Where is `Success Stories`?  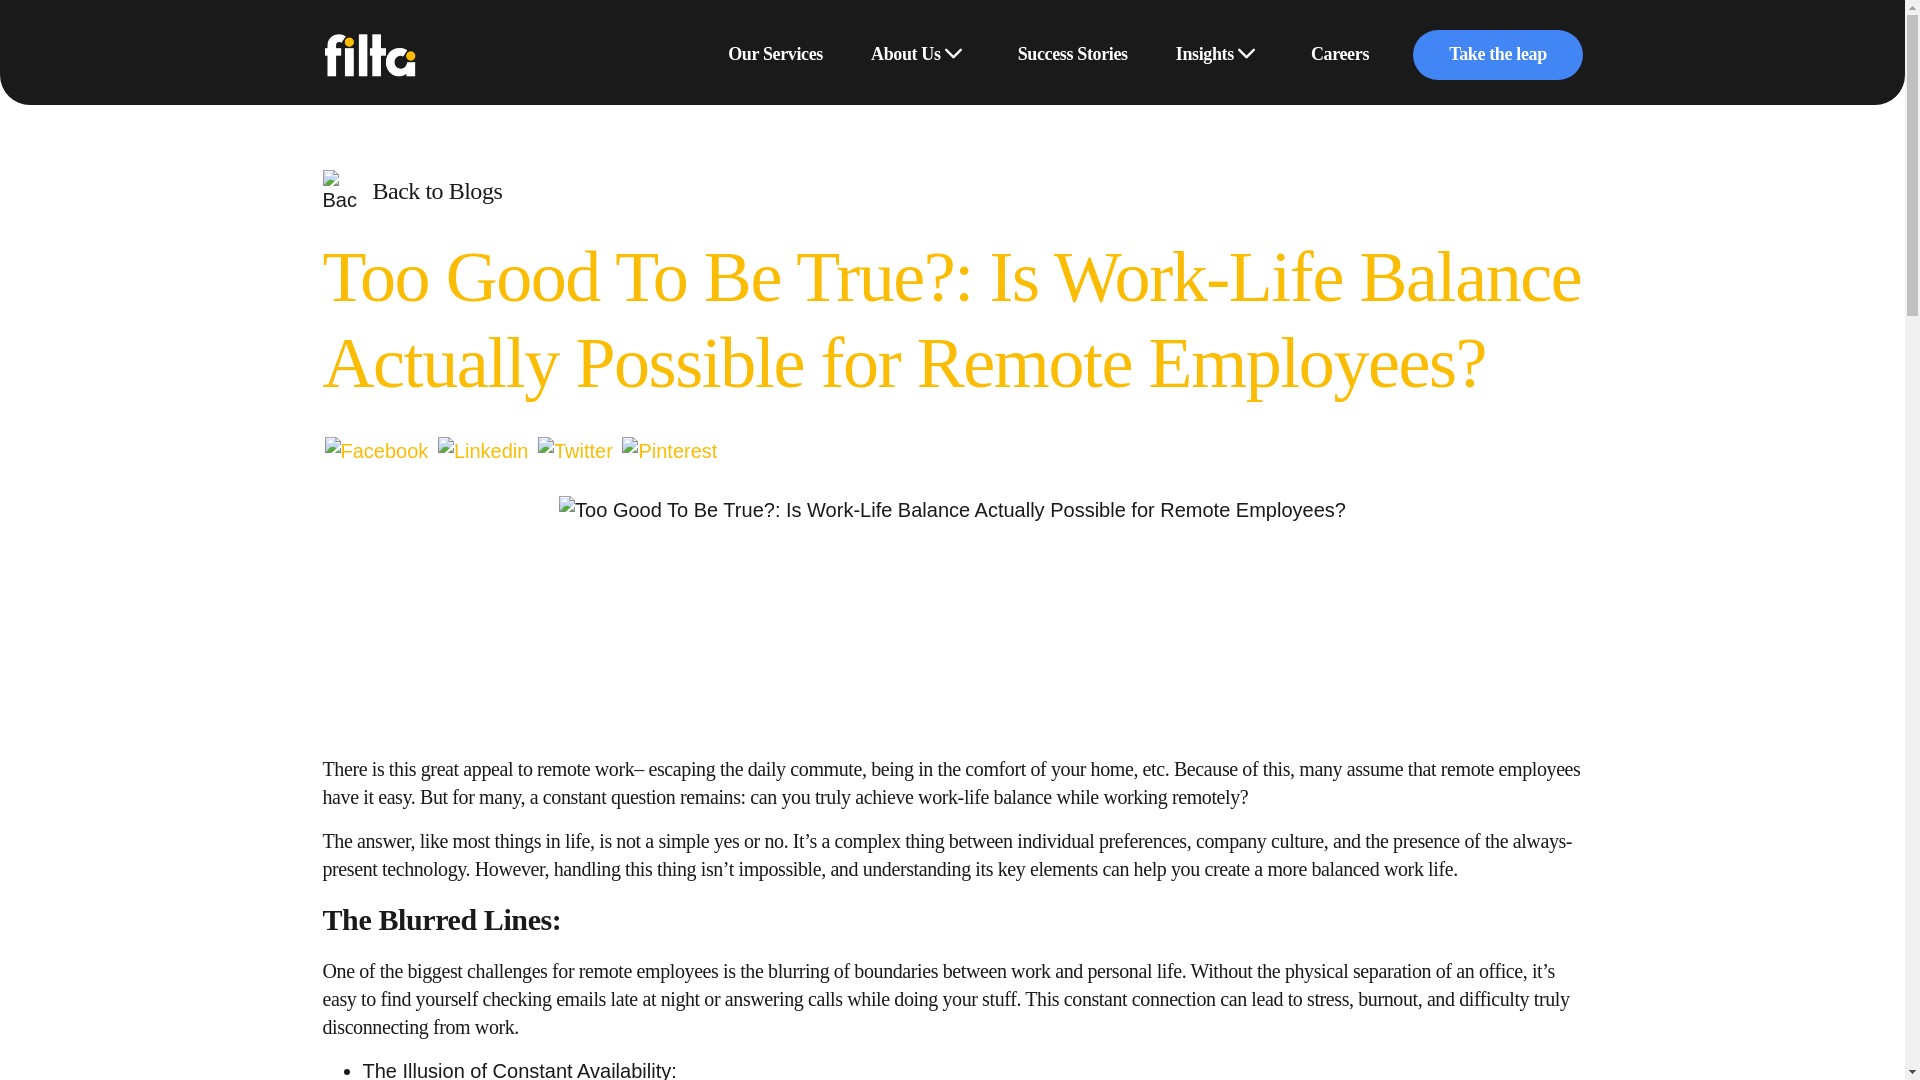 Success Stories is located at coordinates (1072, 55).